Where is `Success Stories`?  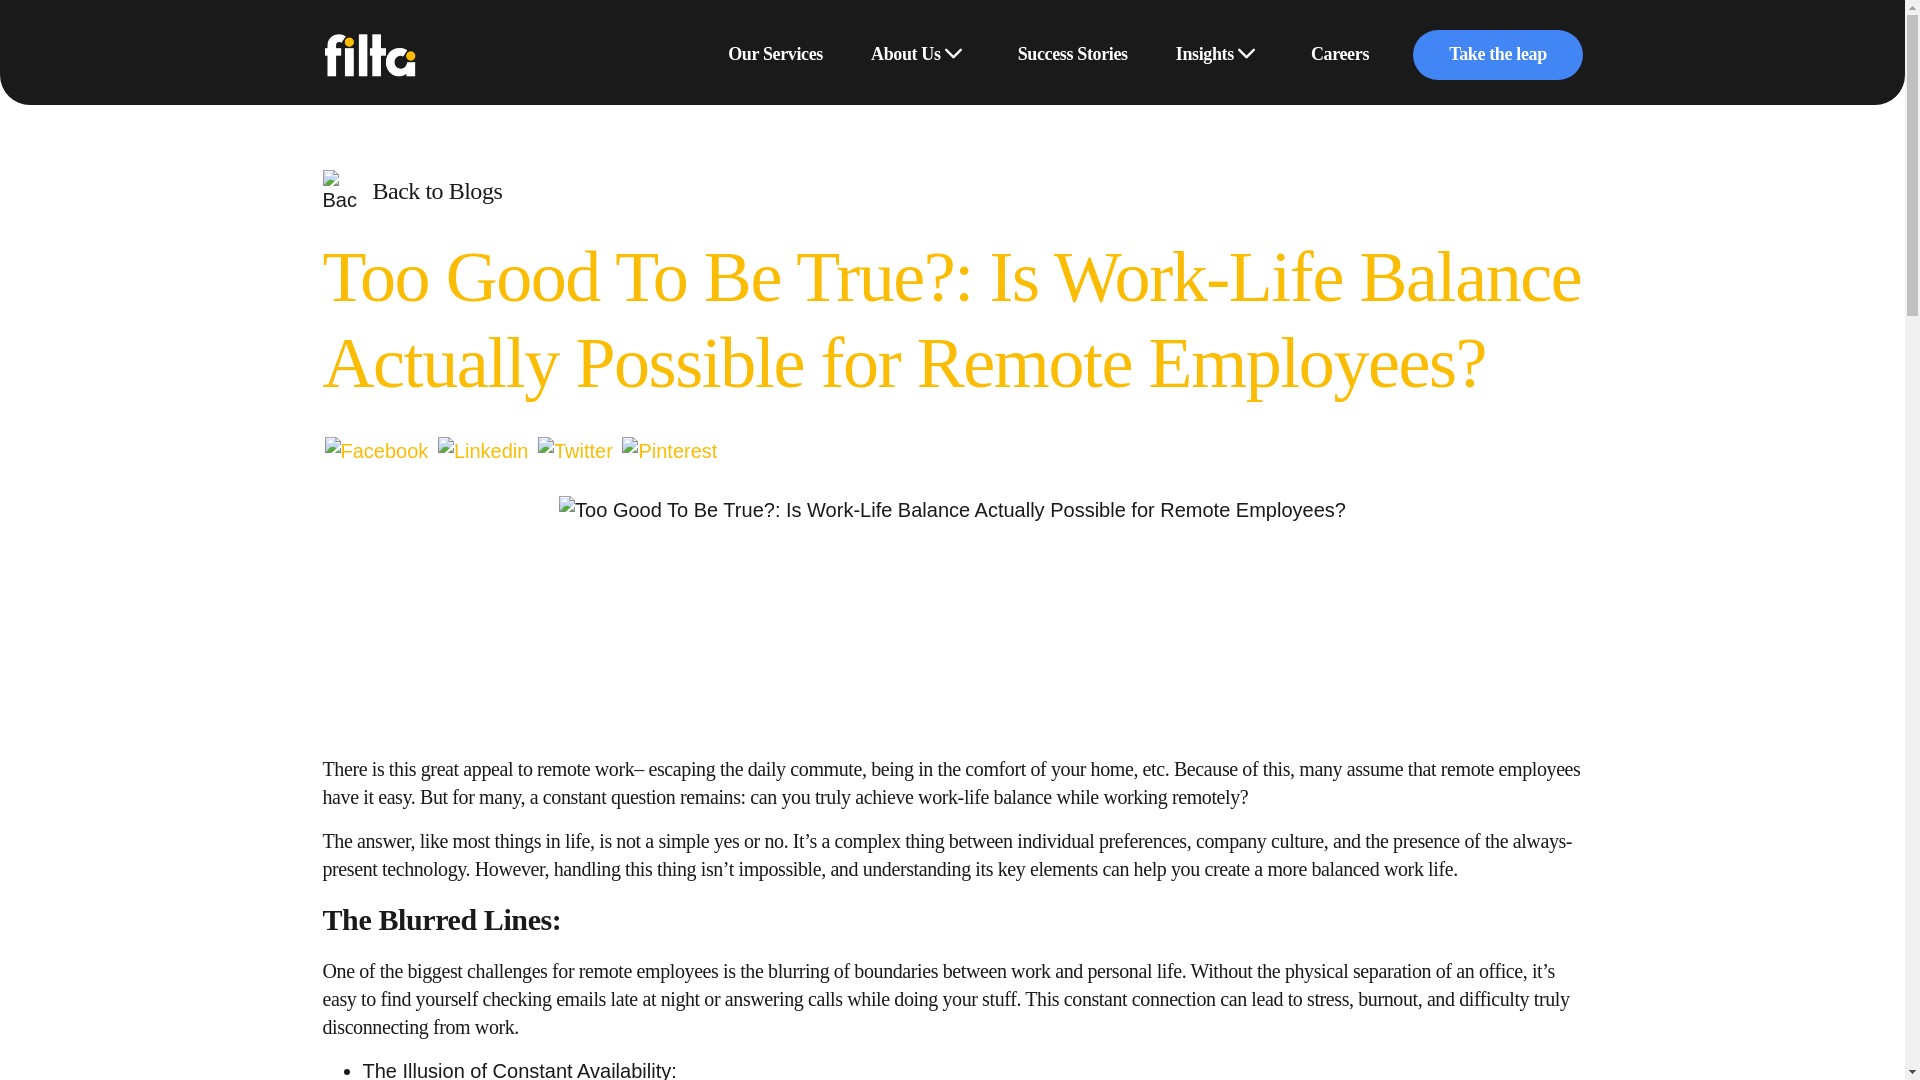 Success Stories is located at coordinates (1072, 55).